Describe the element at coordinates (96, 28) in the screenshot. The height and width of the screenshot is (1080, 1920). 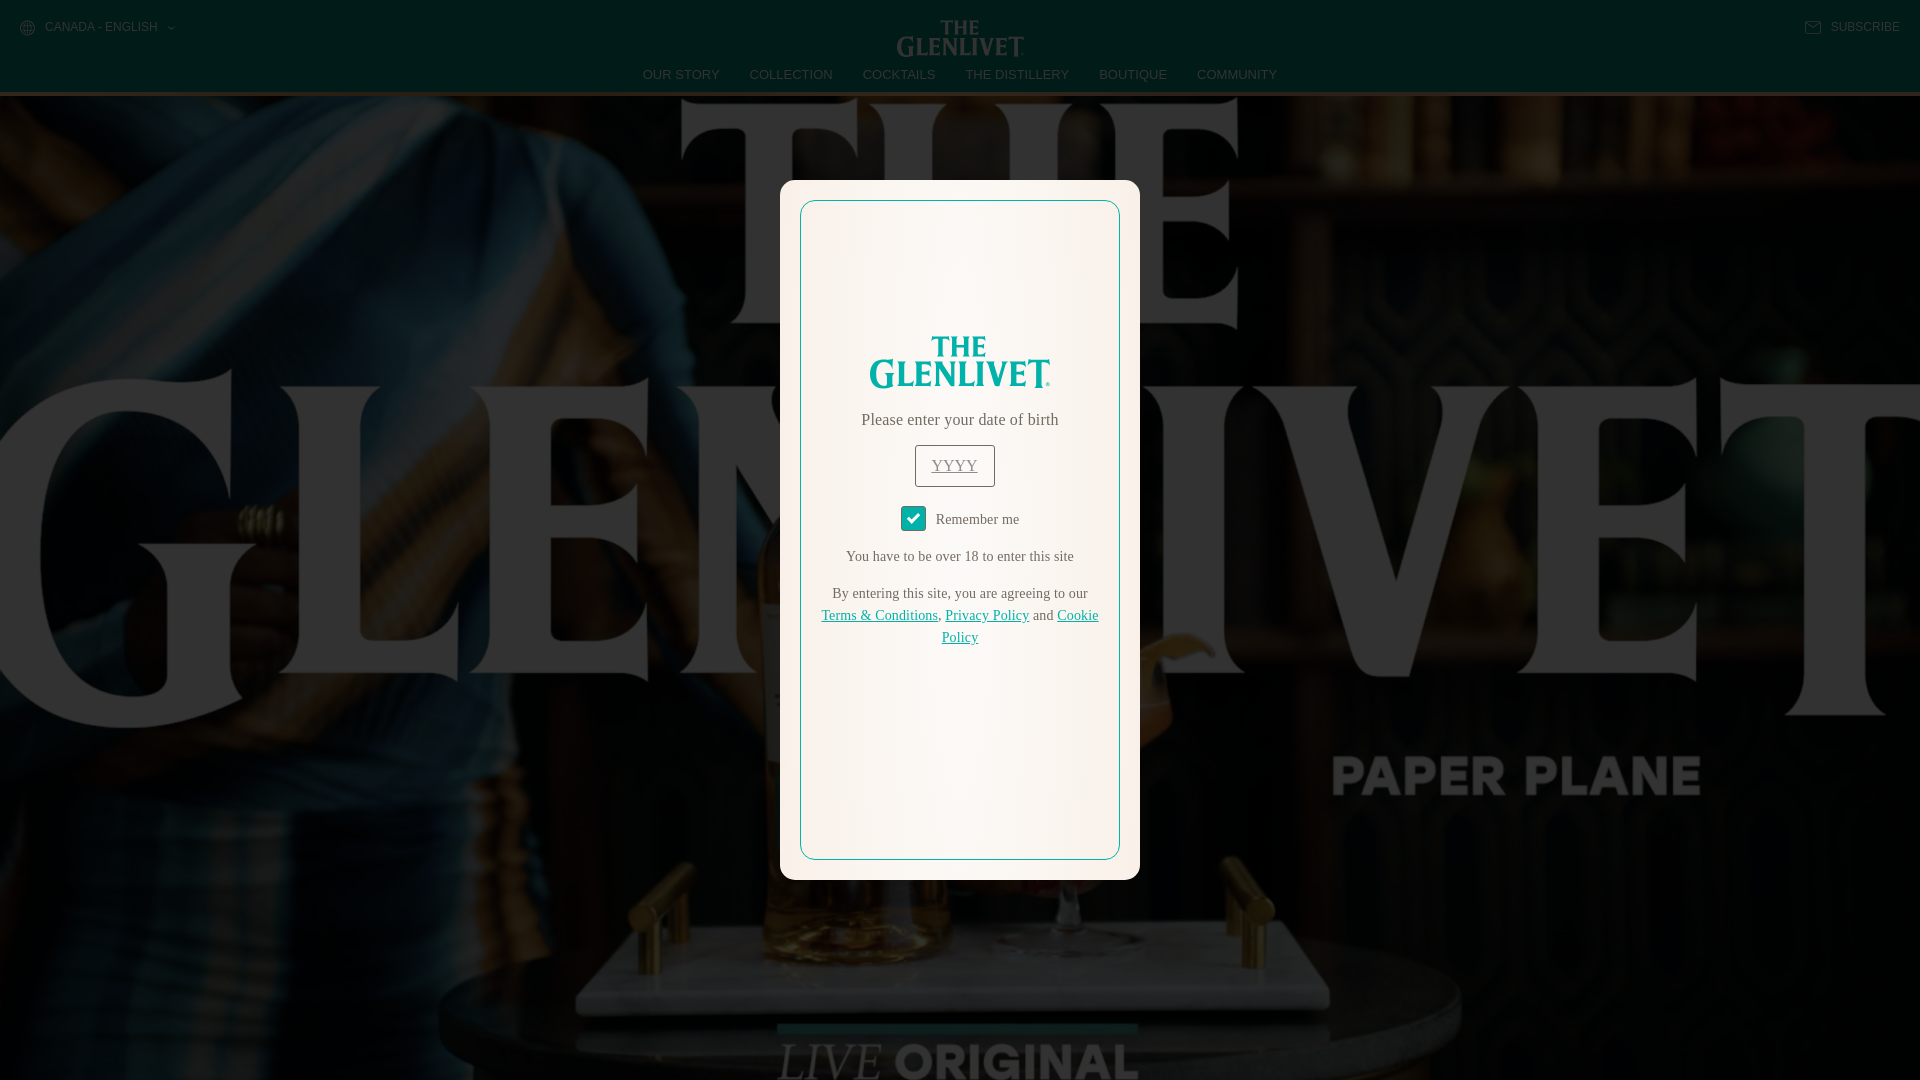
I see `CANADA - ENGLISH` at that location.